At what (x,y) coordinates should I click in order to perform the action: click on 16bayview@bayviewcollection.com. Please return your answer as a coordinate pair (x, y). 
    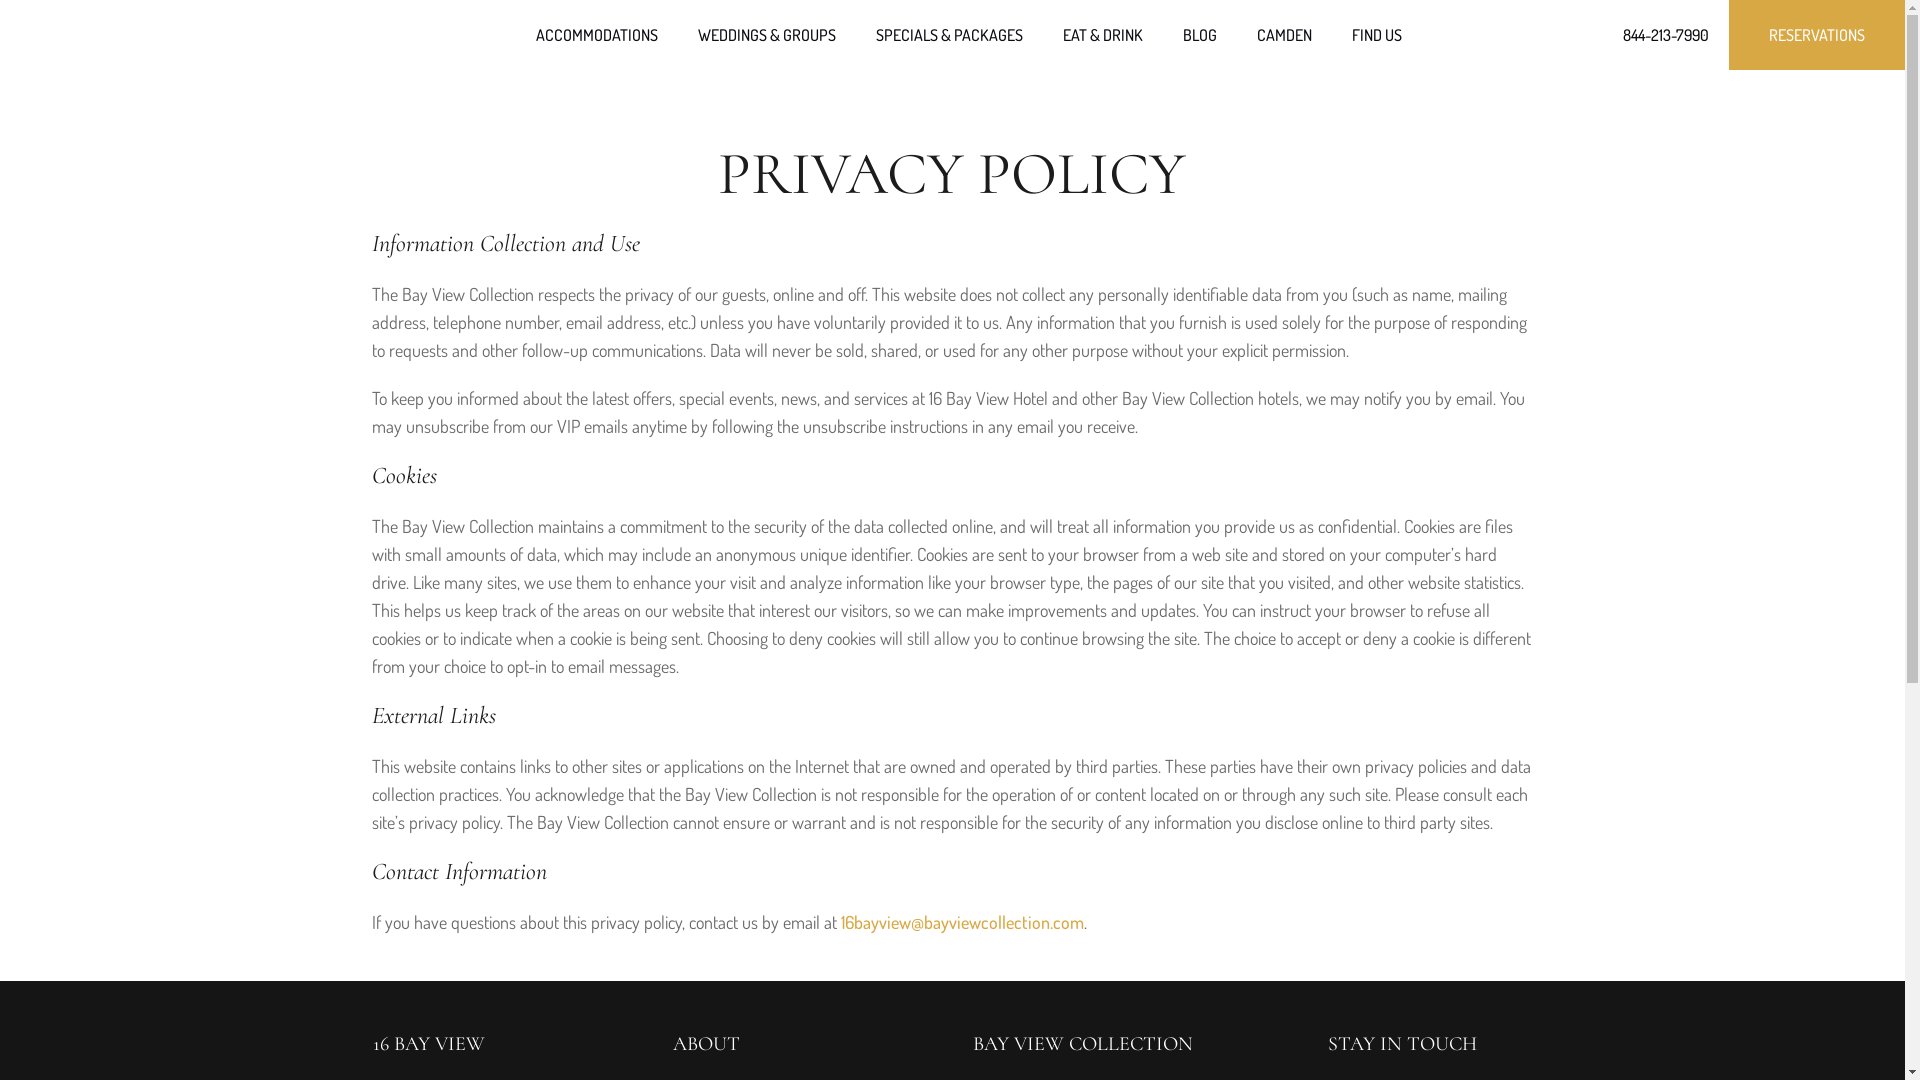
    Looking at the image, I should click on (962, 922).